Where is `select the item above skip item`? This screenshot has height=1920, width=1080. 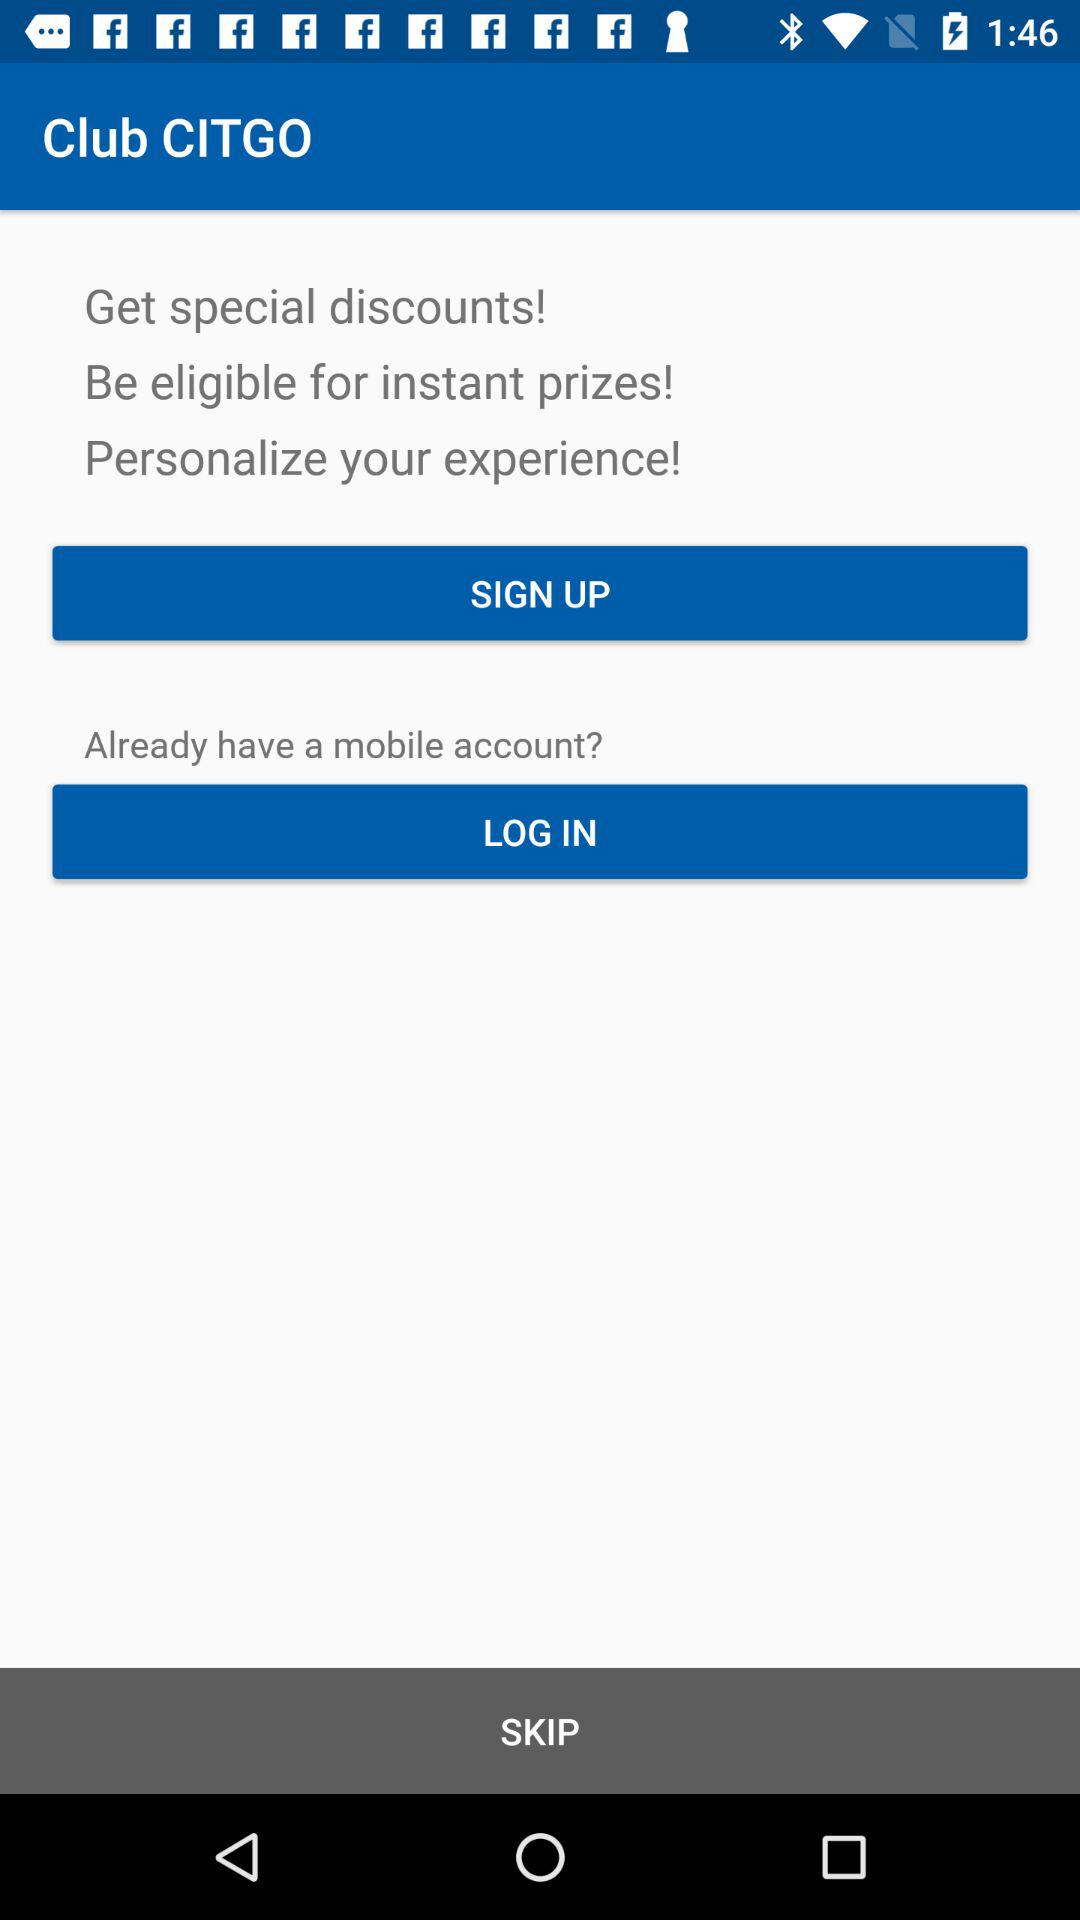
select the item above skip item is located at coordinates (540, 831).